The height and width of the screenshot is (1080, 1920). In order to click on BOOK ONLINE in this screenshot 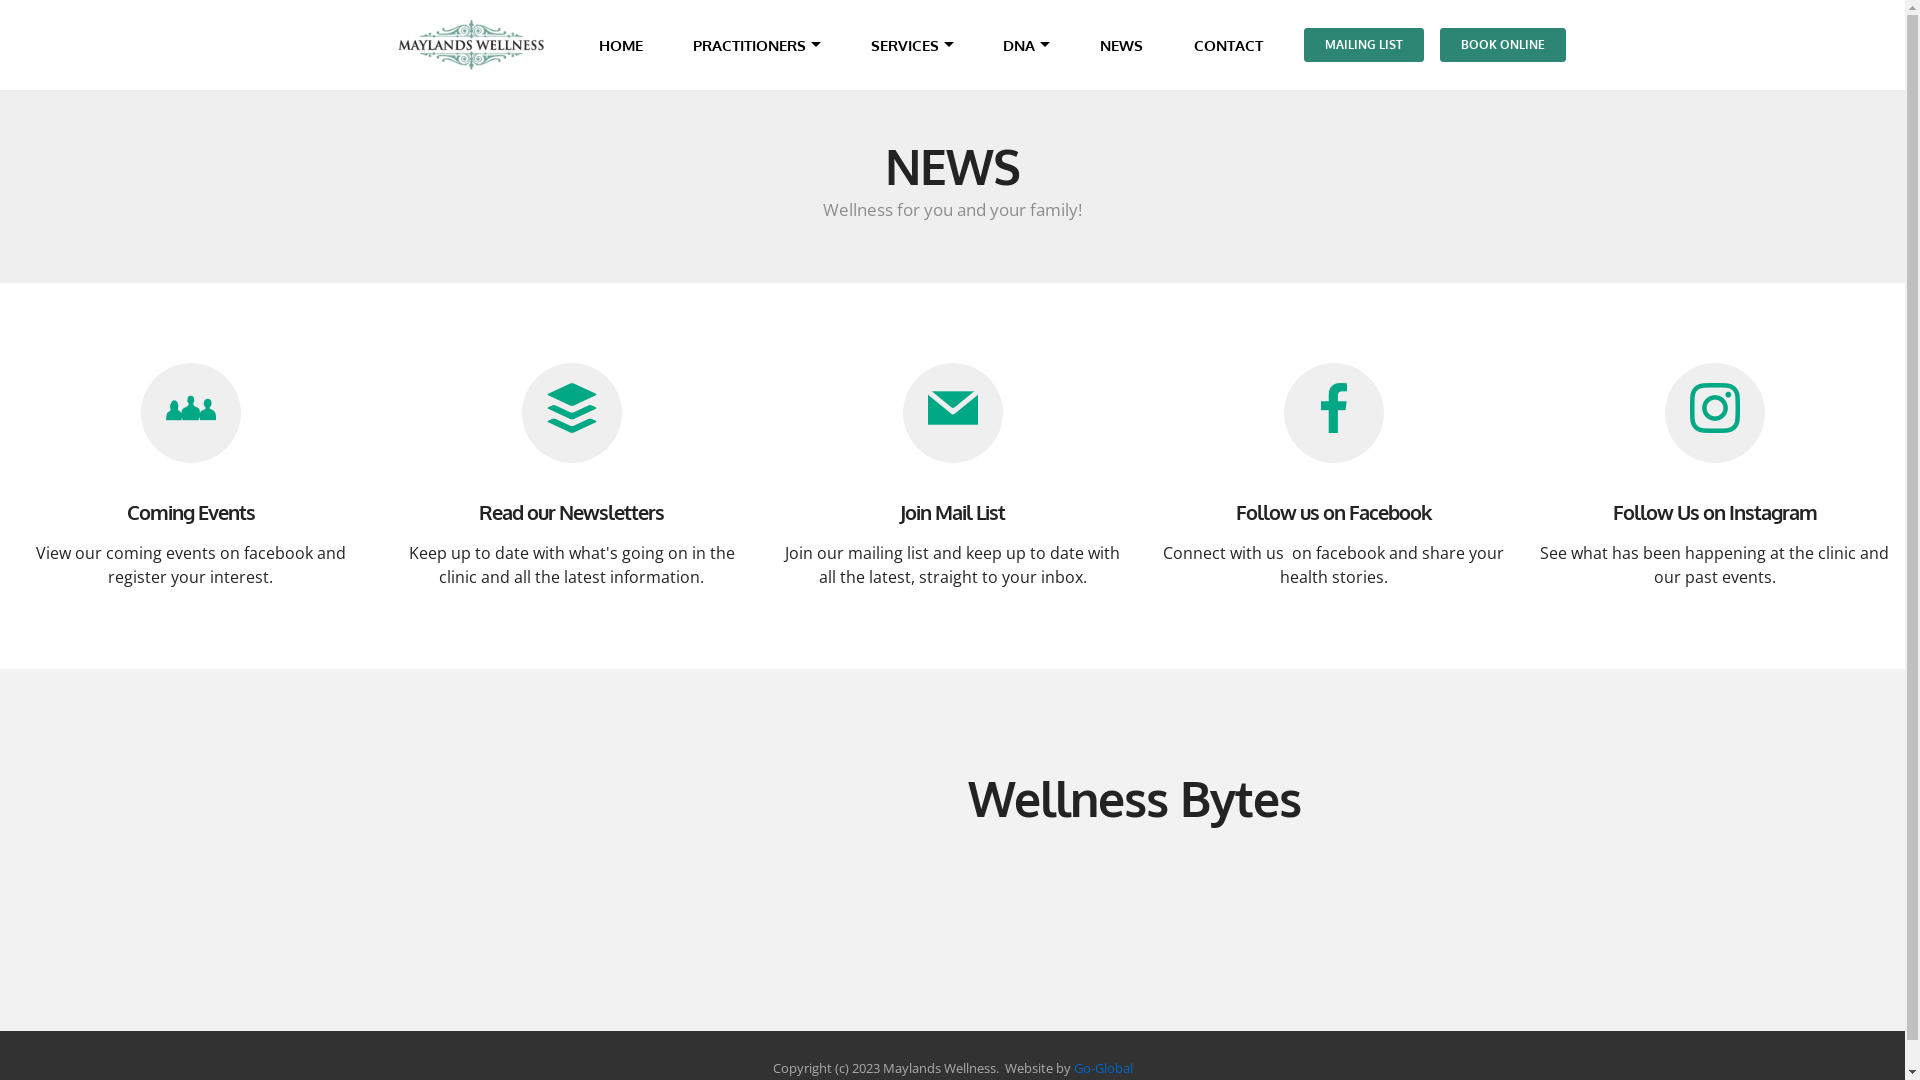, I will do `click(1503, 45)`.